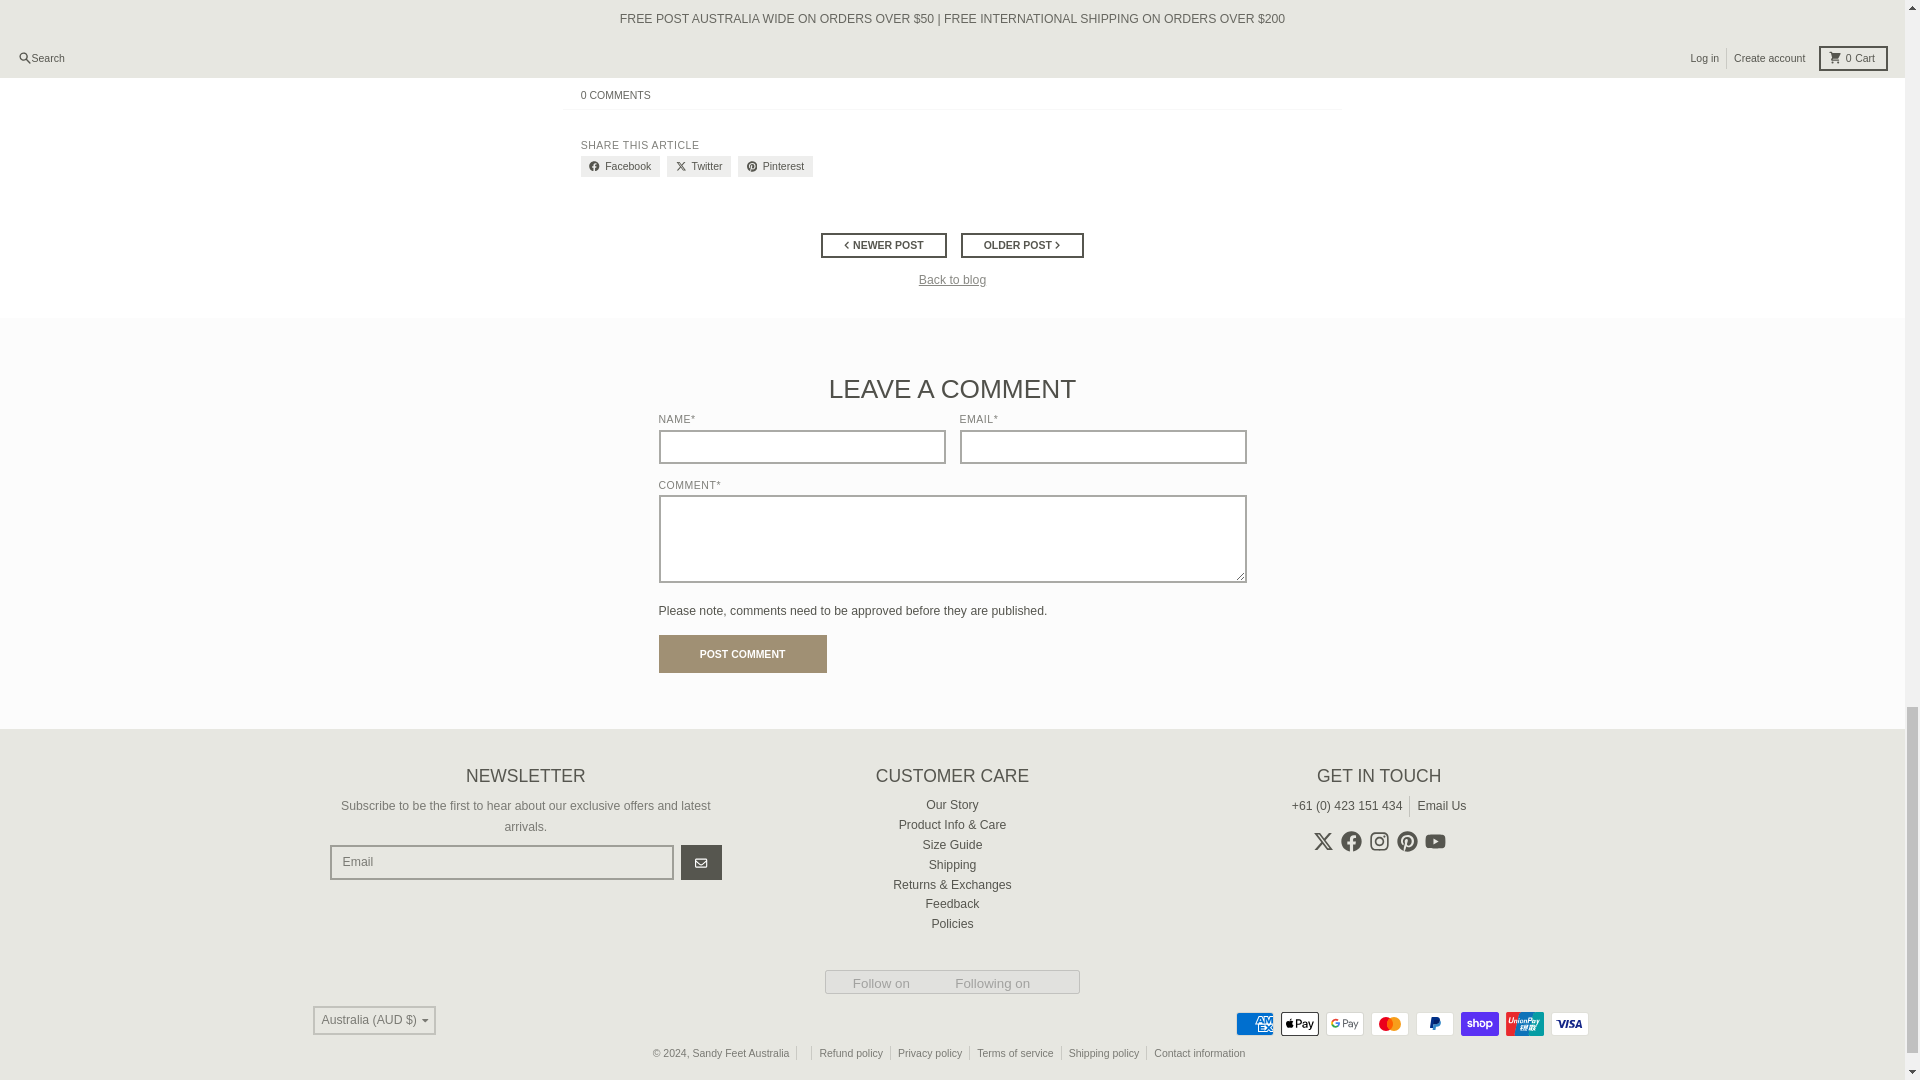 Image resolution: width=1920 pixels, height=1080 pixels. What do you see at coordinates (1324, 841) in the screenshot?
I see `Twitter - Sandy Feet Australia` at bounding box center [1324, 841].